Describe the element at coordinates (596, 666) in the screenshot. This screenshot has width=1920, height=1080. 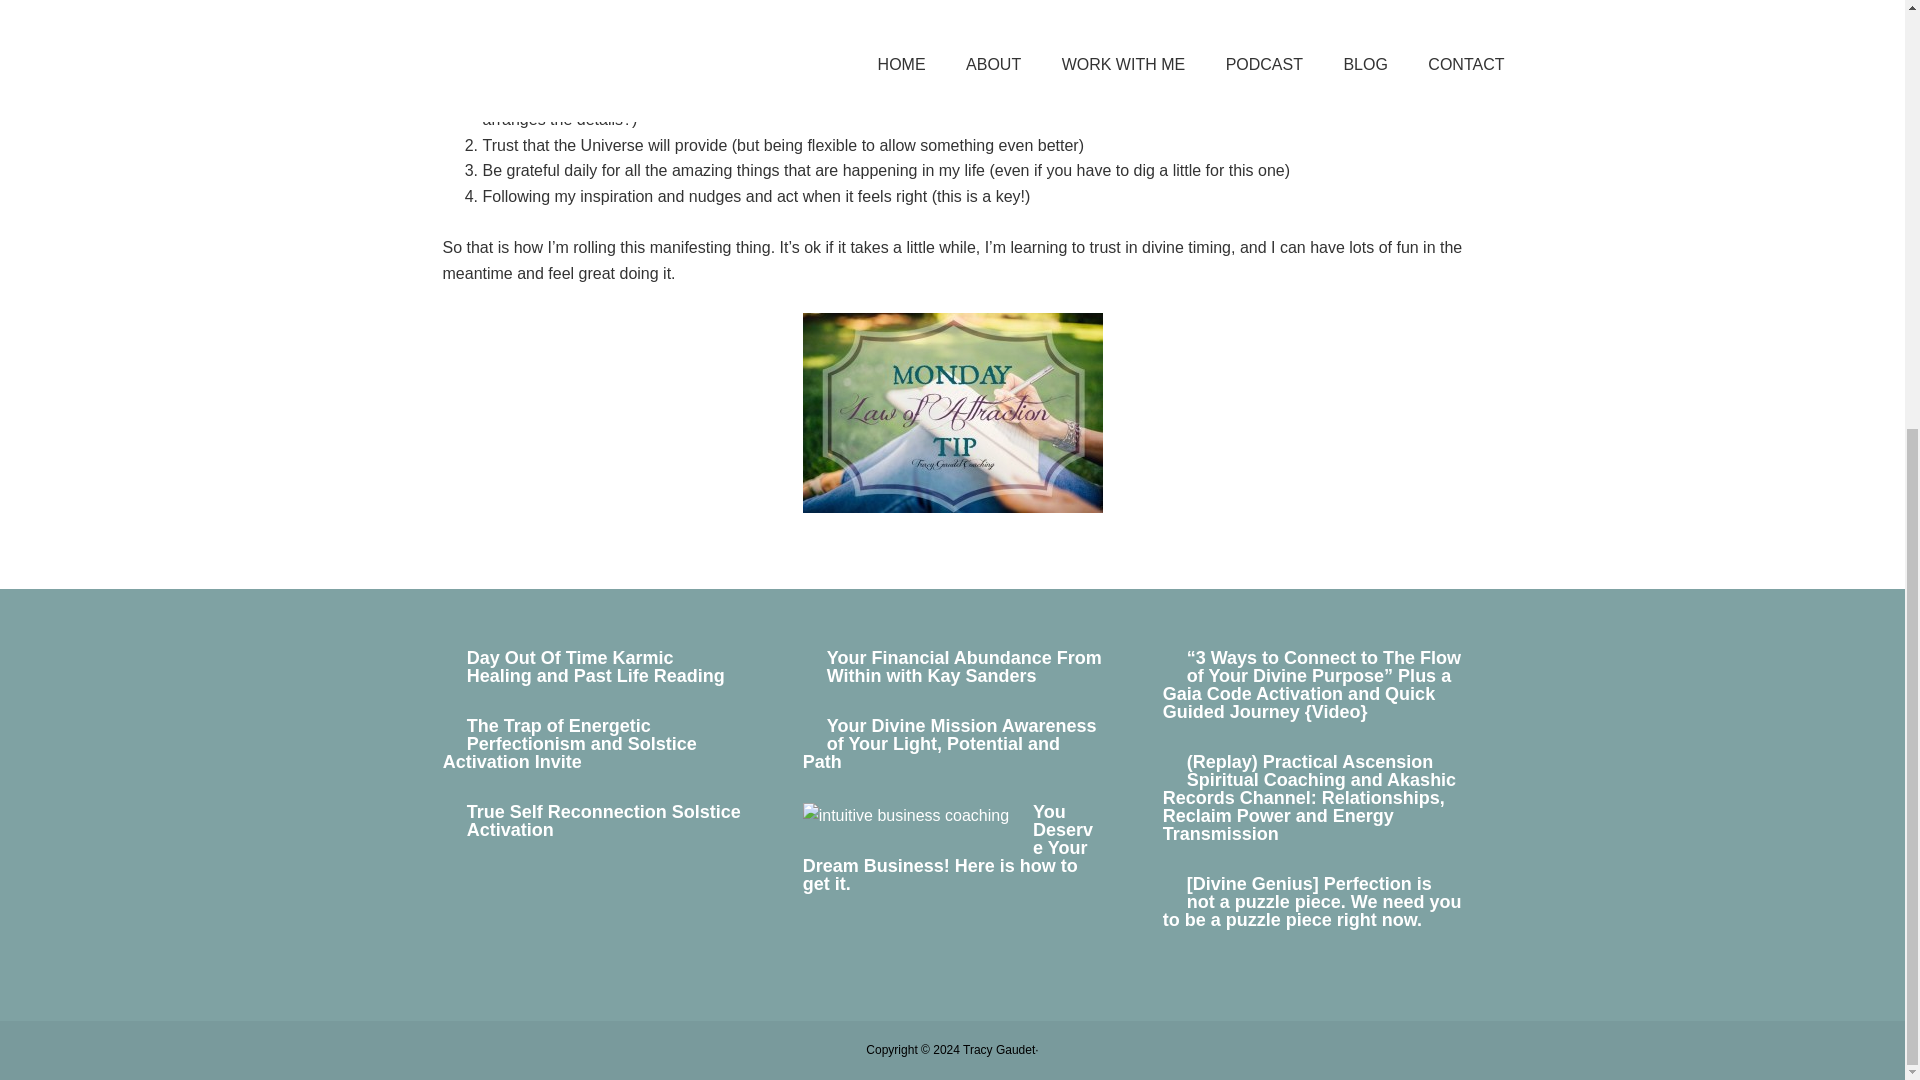
I see `Day Out Of Time Karmic Healing and Past Life Reading` at that location.